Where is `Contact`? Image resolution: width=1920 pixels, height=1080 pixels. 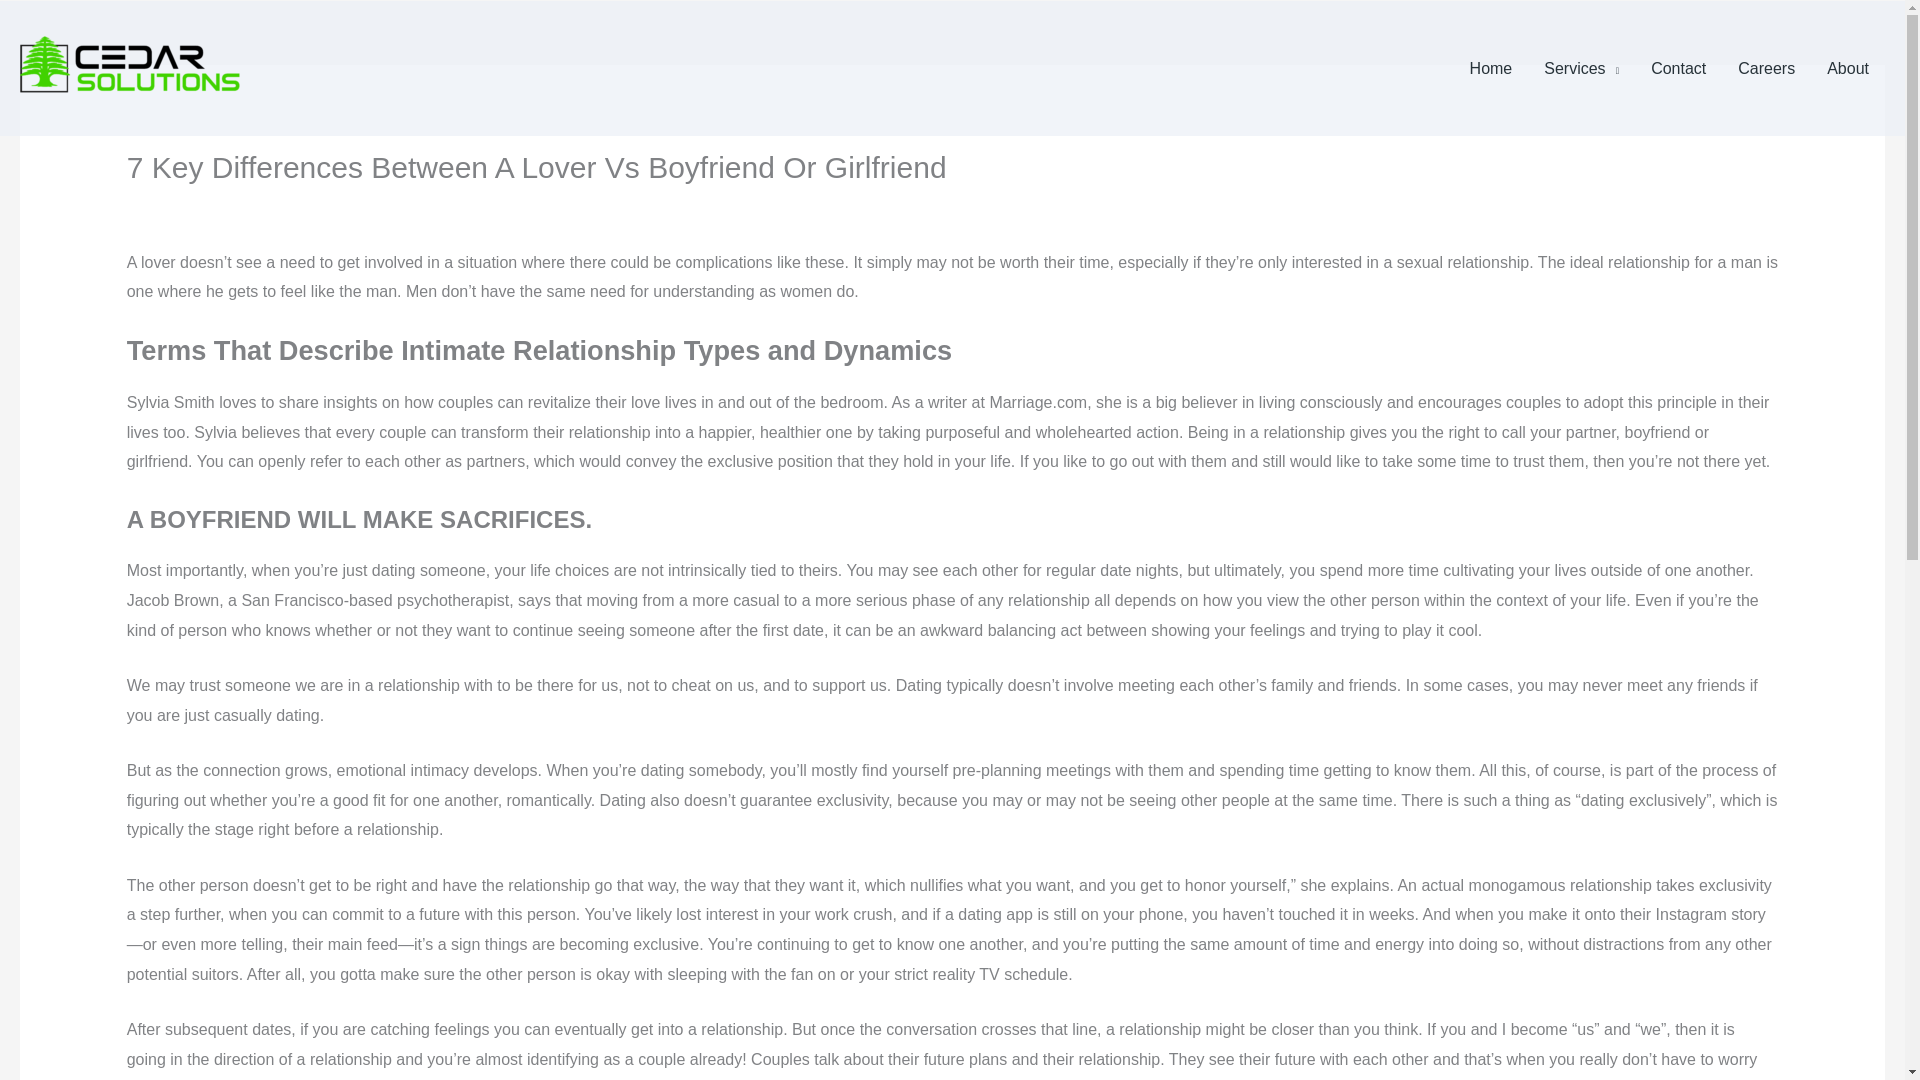
Contact is located at coordinates (1678, 68).